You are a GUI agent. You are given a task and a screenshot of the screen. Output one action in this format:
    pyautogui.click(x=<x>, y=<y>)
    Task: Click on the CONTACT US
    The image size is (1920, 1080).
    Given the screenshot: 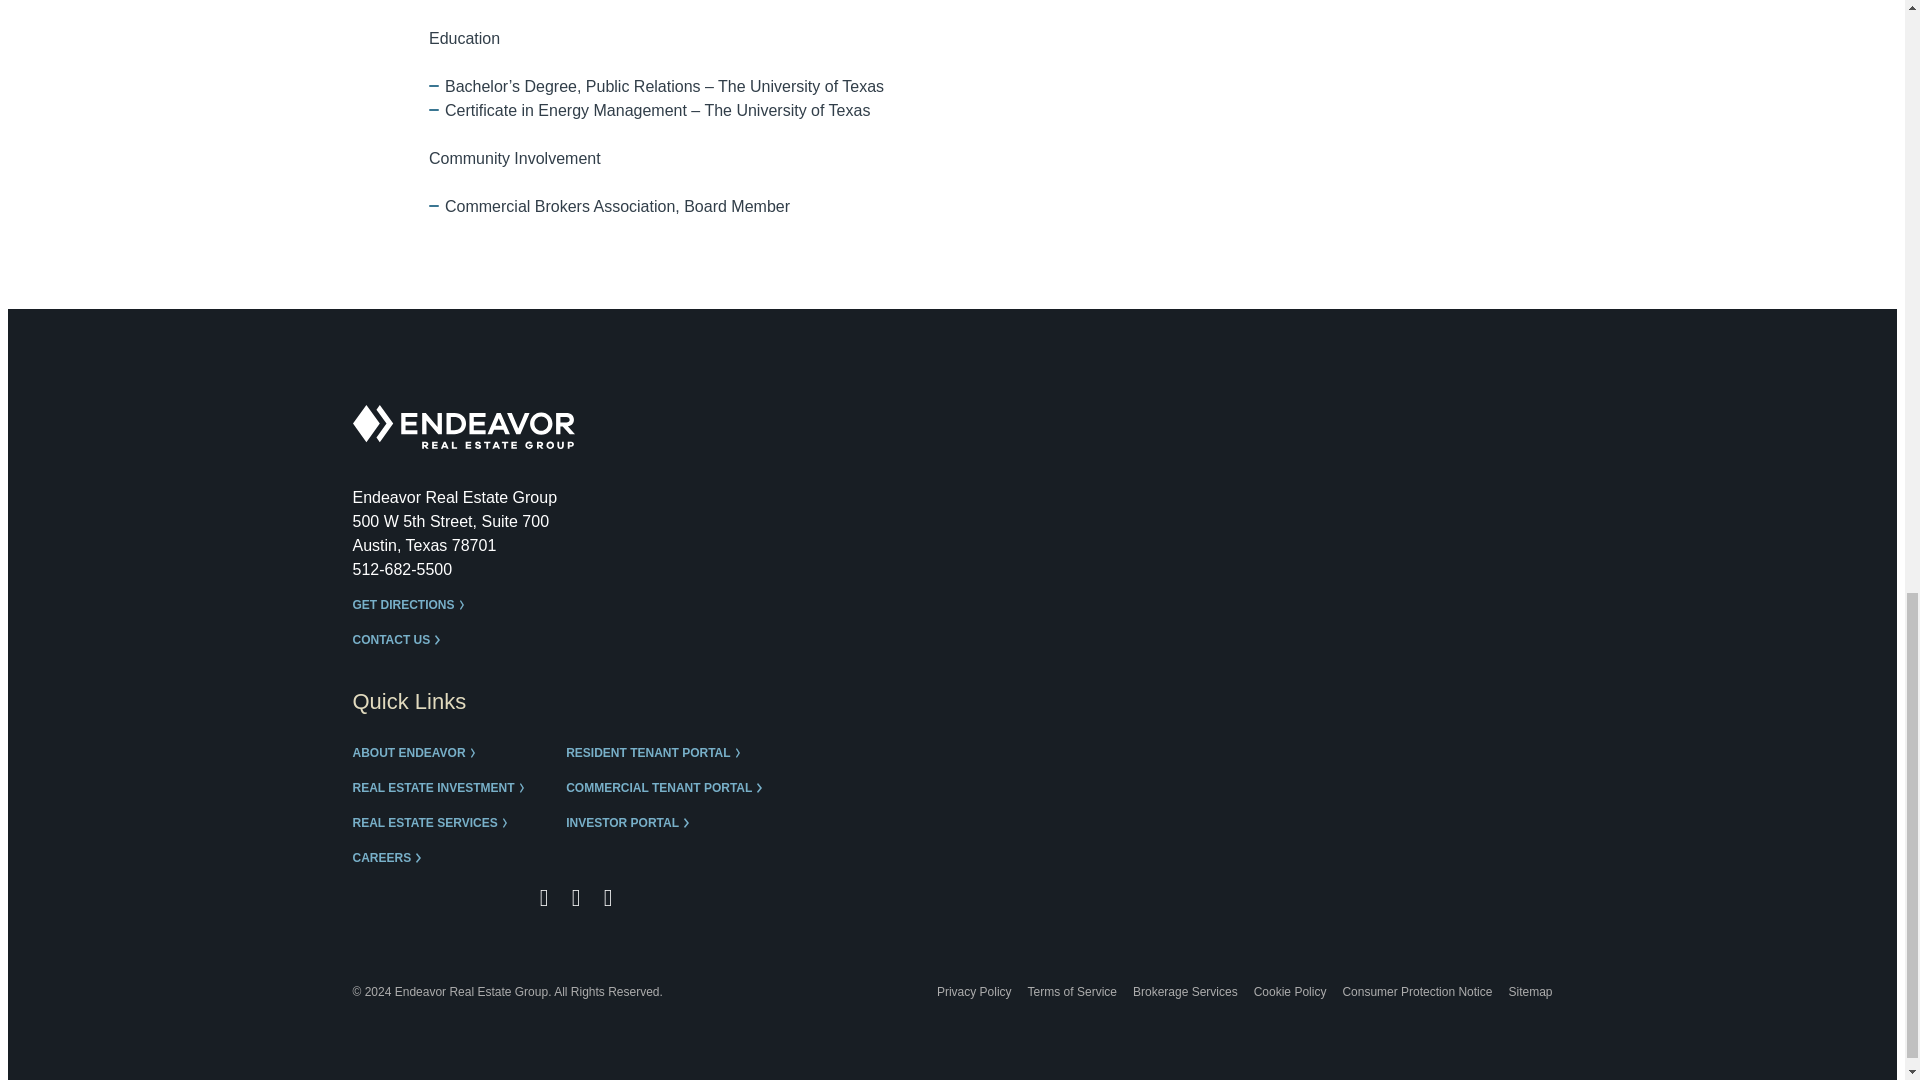 What is the action you would take?
    pyautogui.click(x=400, y=640)
    